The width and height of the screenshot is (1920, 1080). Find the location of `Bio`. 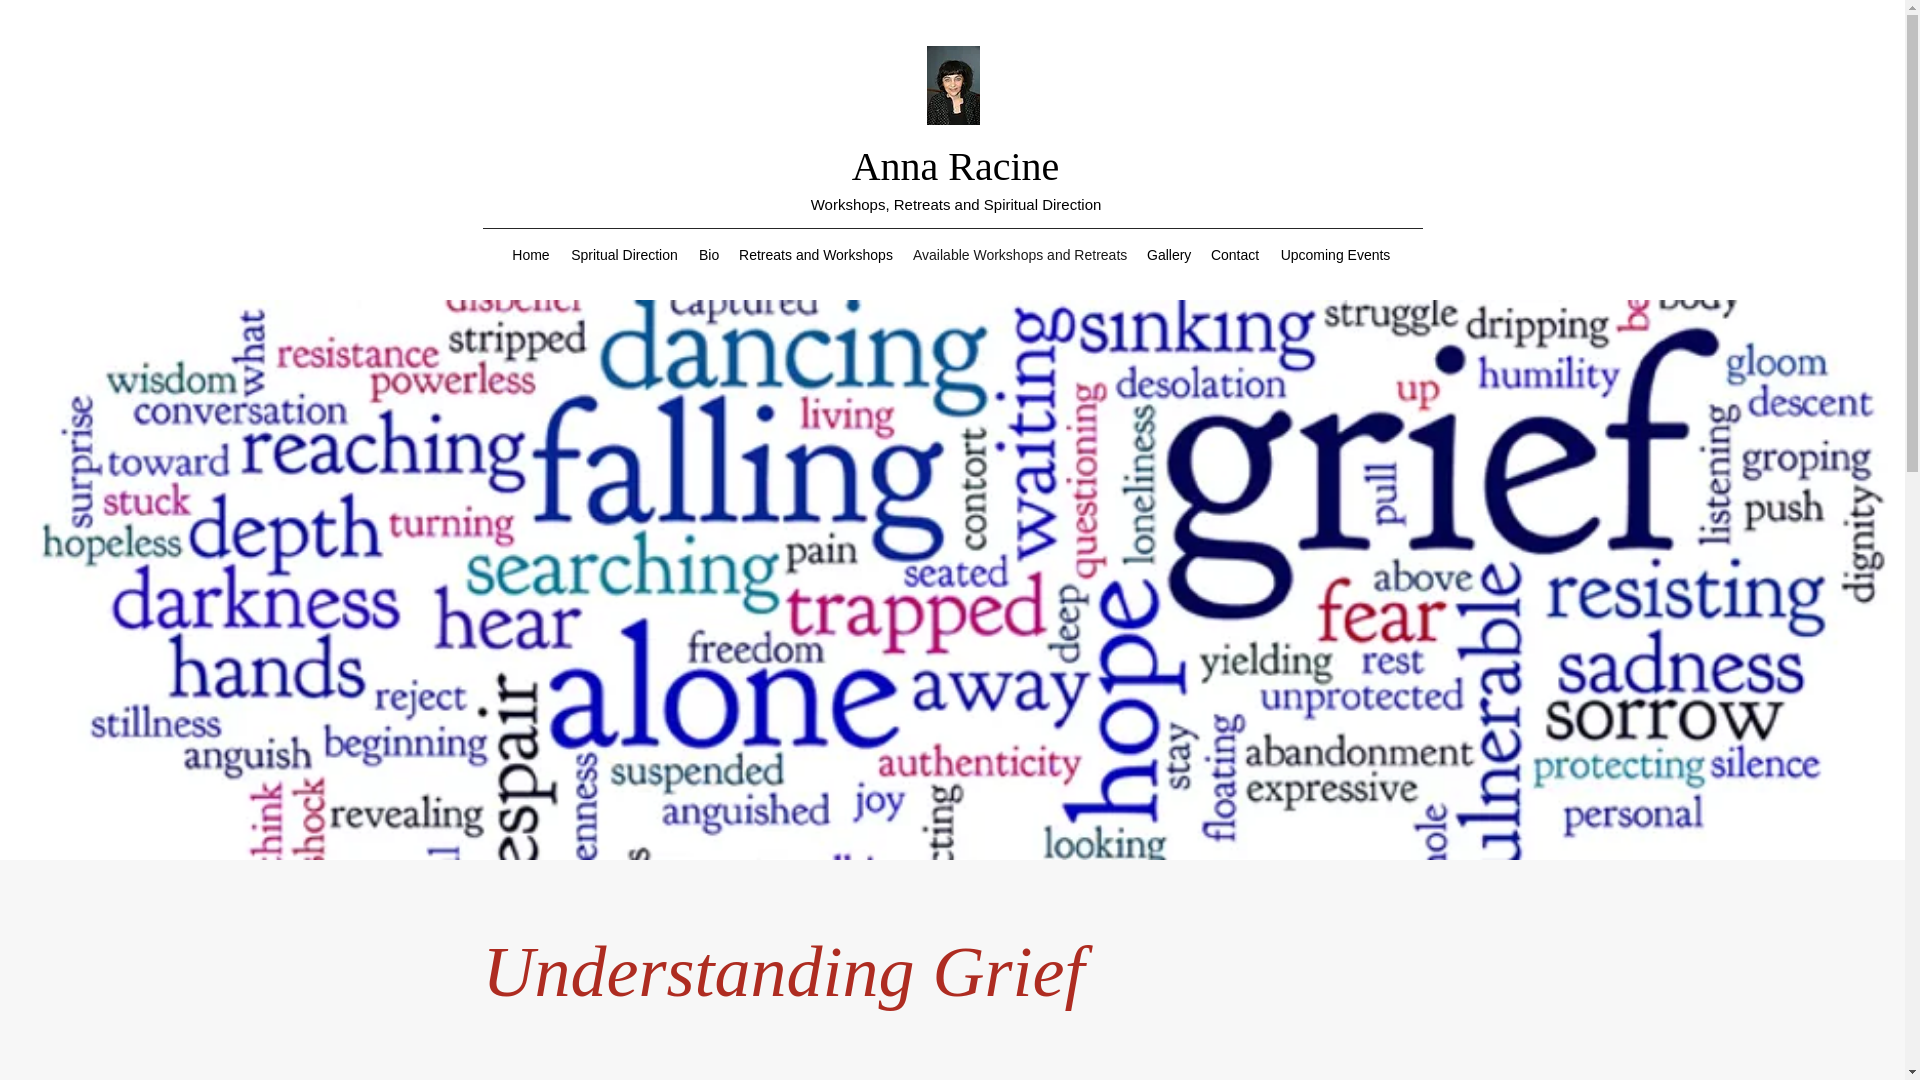

Bio is located at coordinates (709, 254).